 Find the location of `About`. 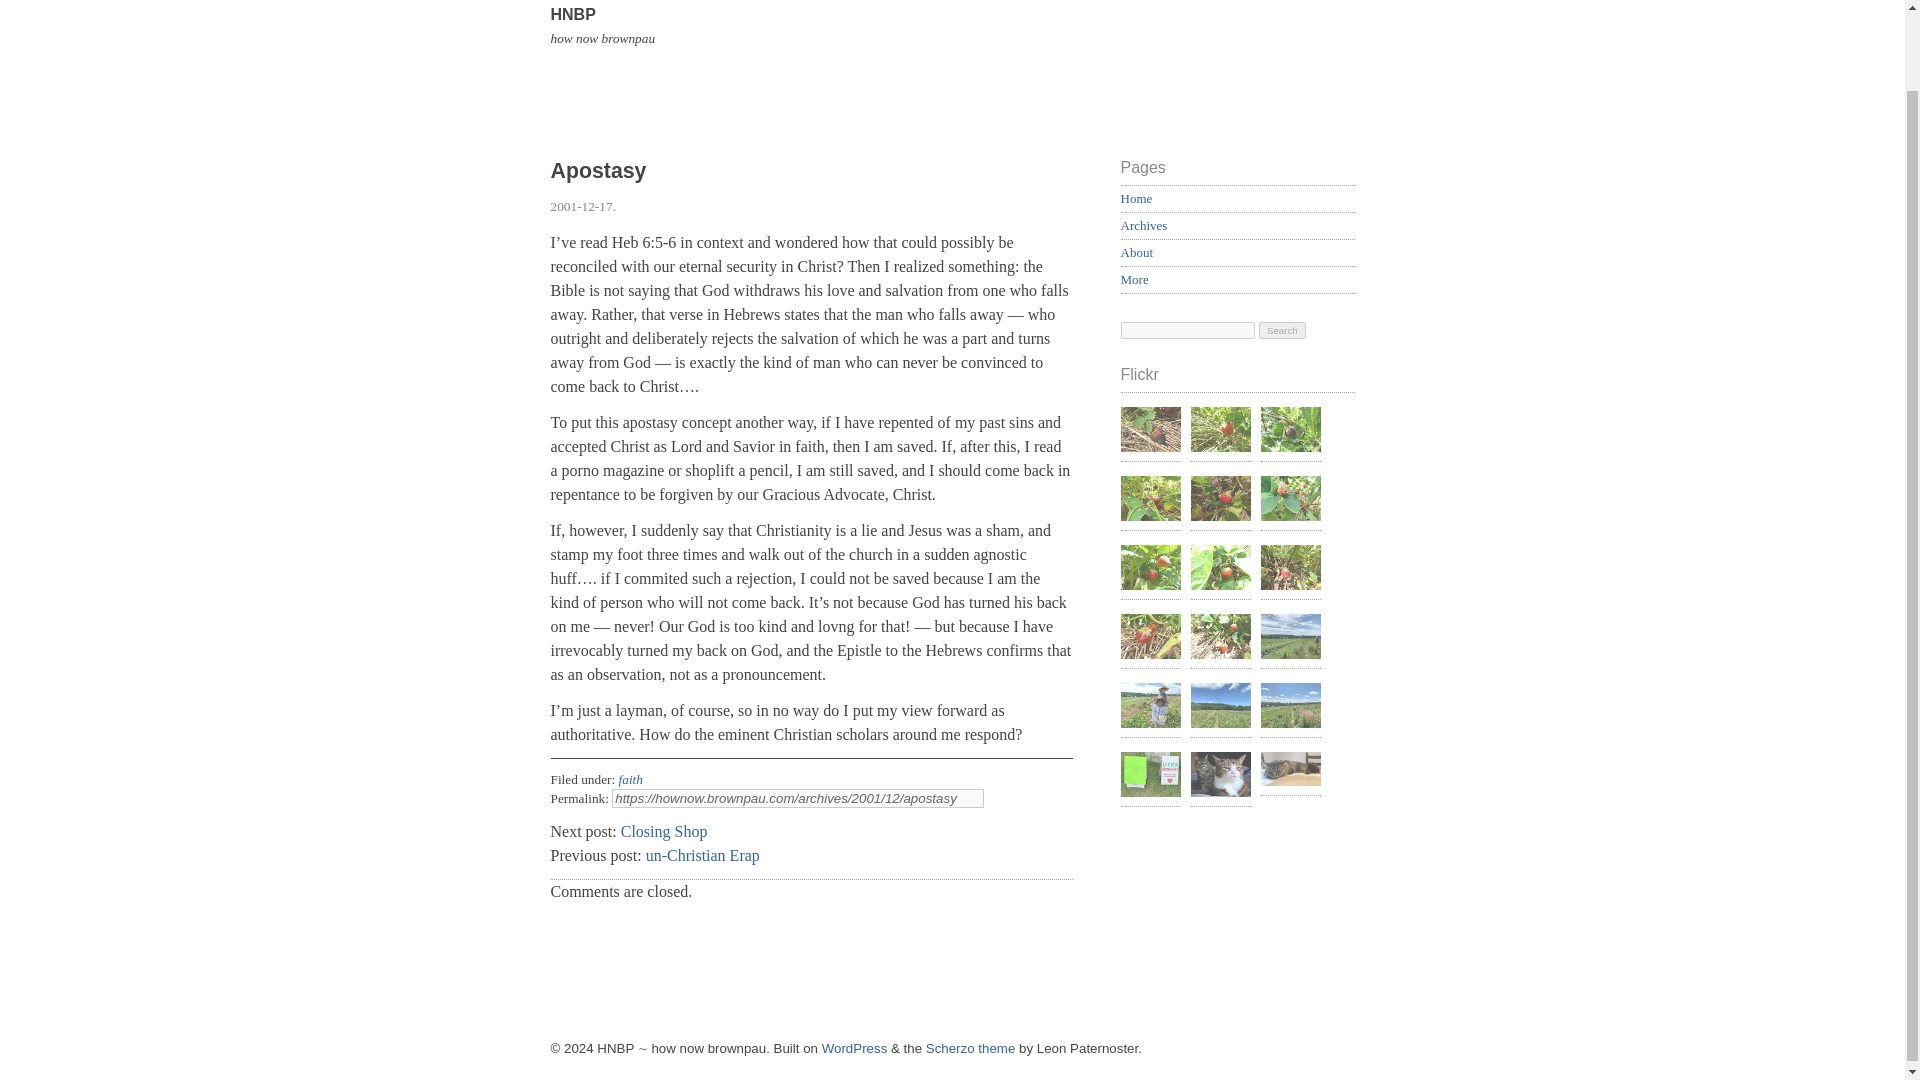

About is located at coordinates (1136, 252).